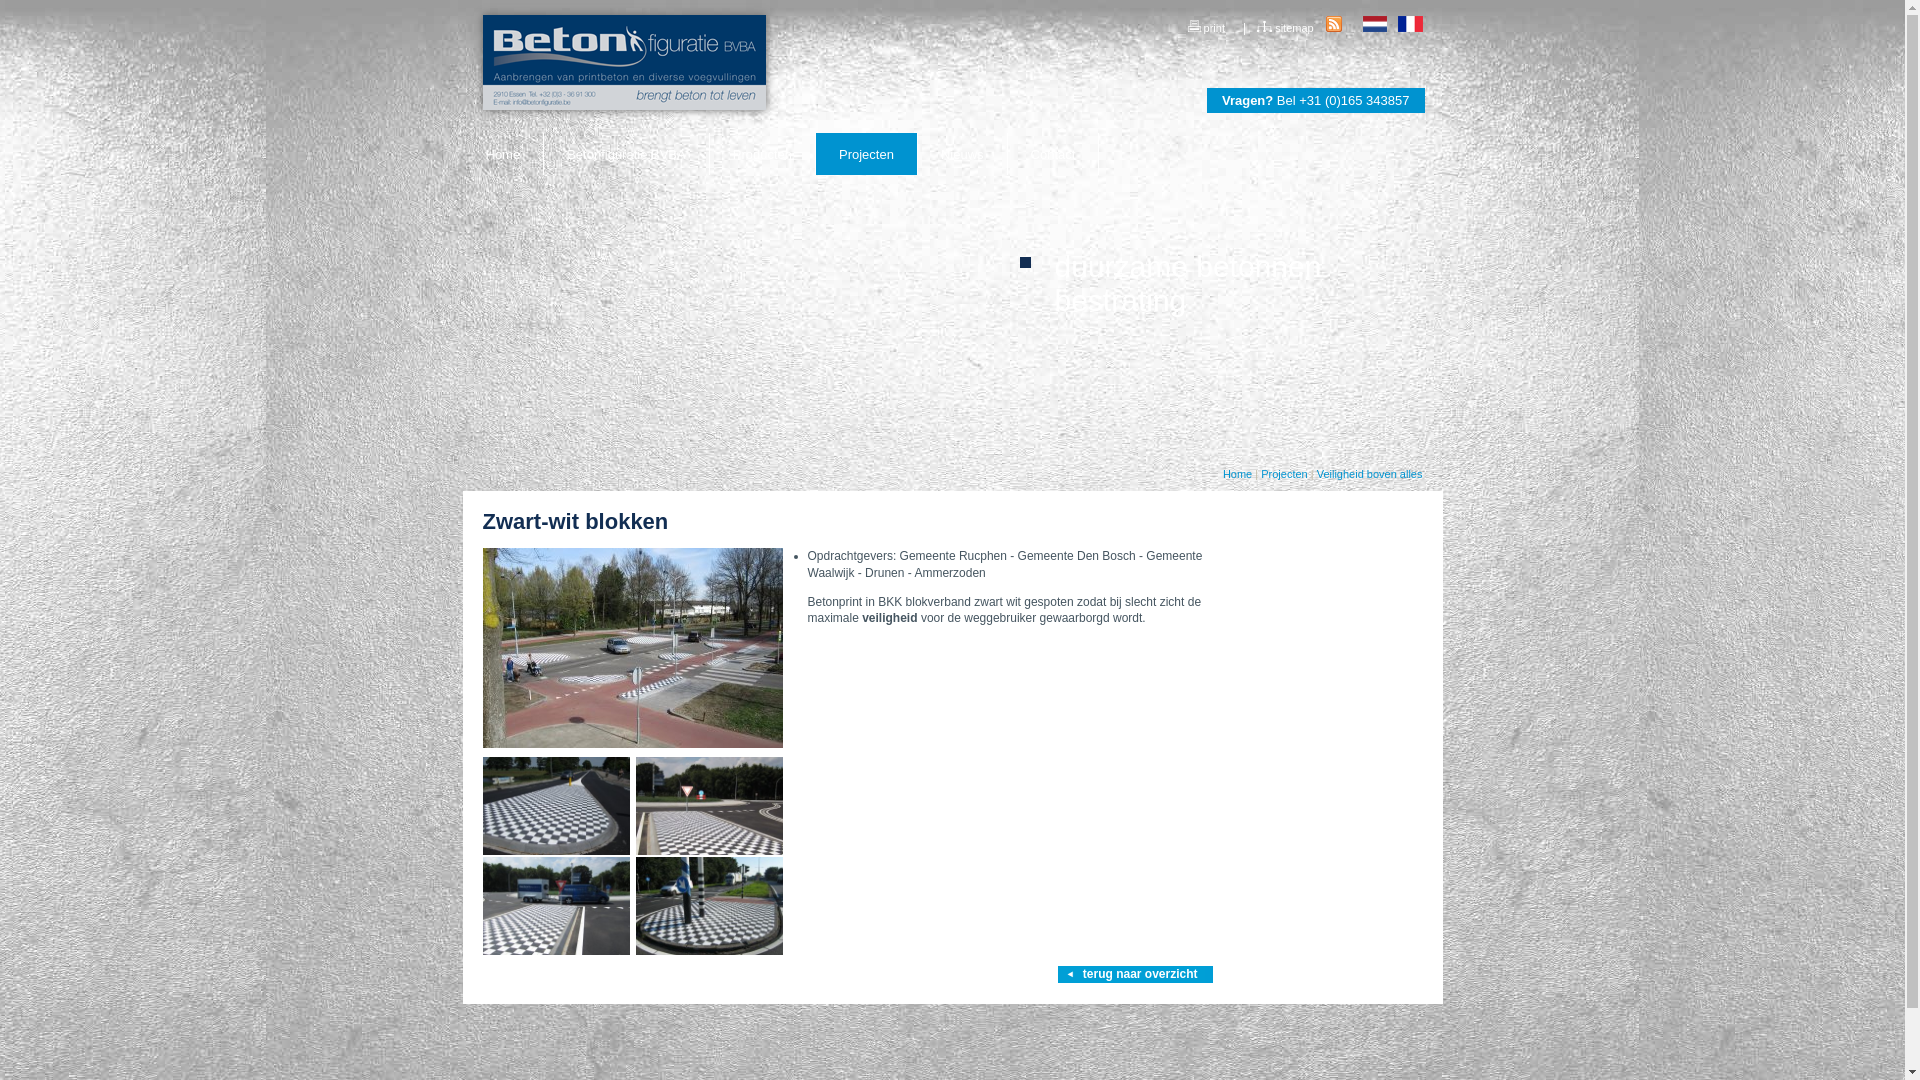 This screenshot has width=1920, height=1080. Describe the element at coordinates (627, 154) in the screenshot. I see `Betonfiguratie BVBA` at that location.